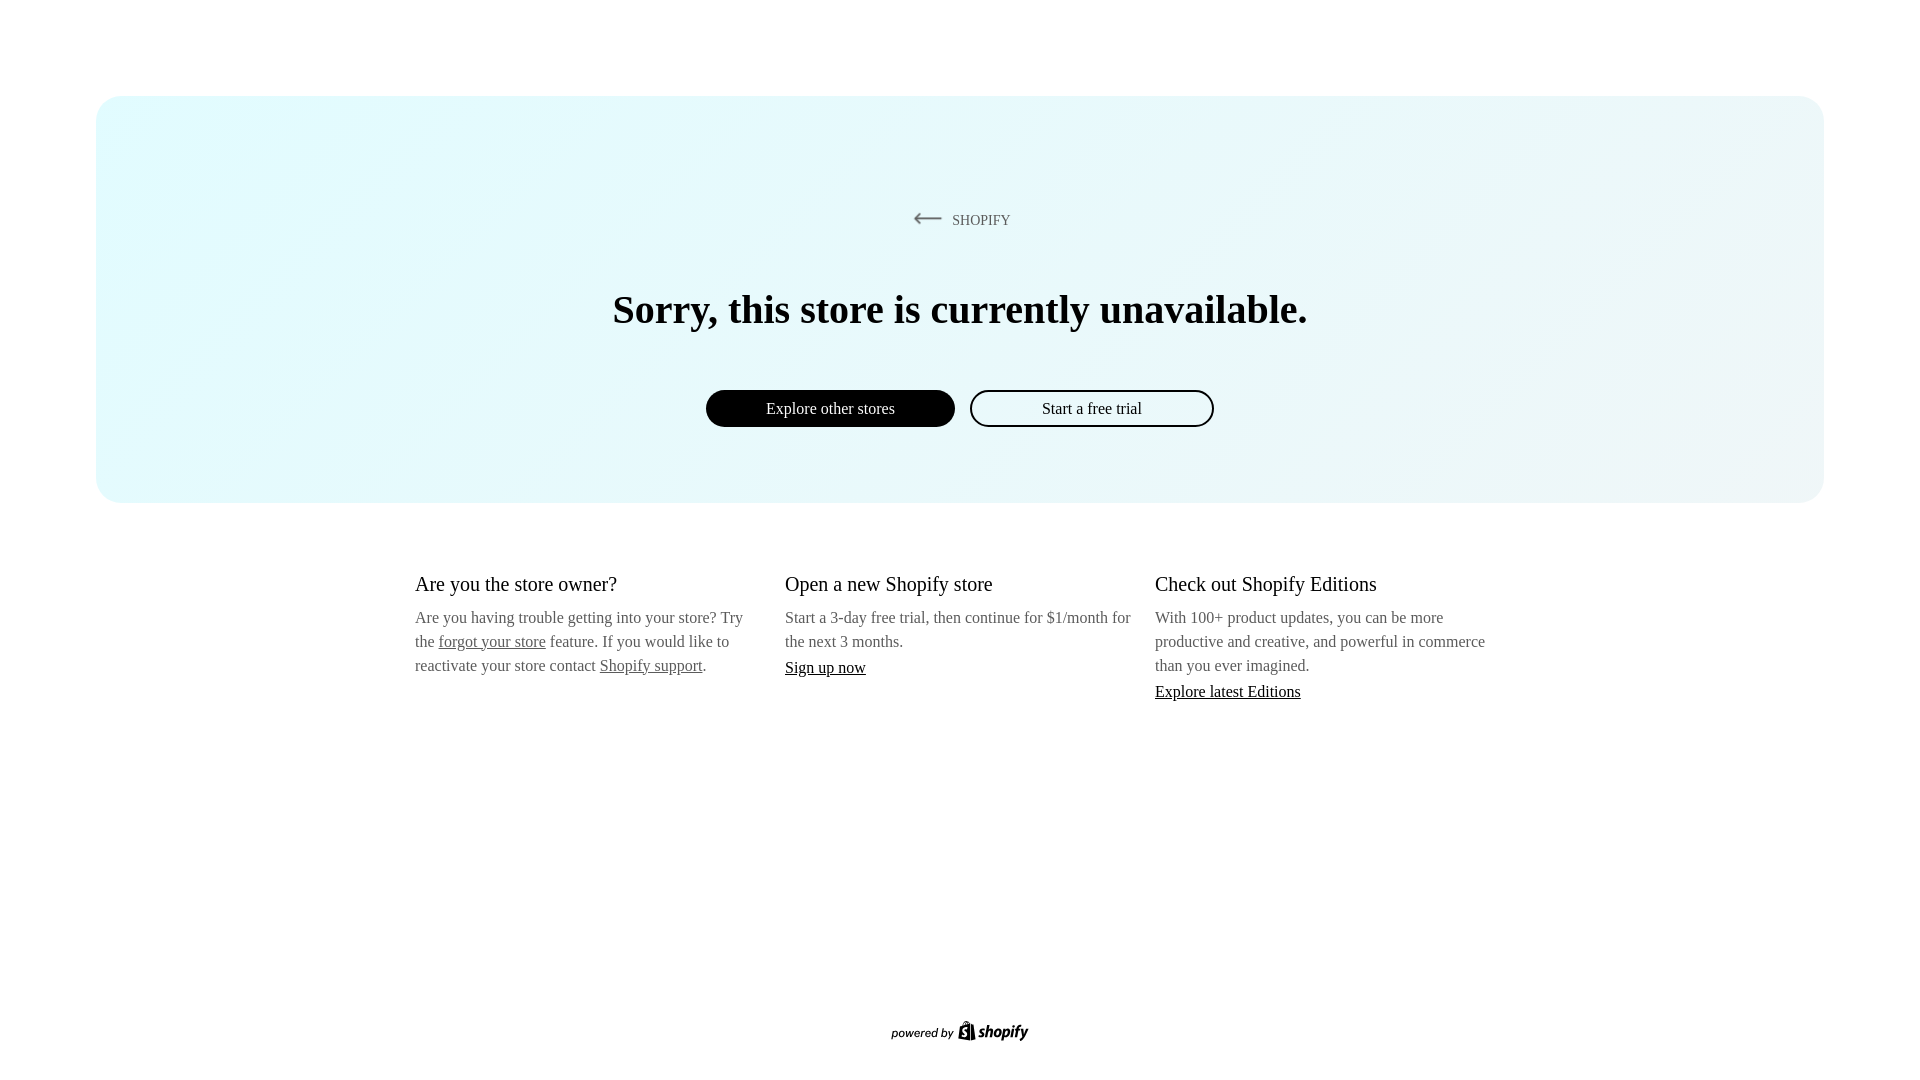  Describe the element at coordinates (492, 641) in the screenshot. I see `forgot your store` at that location.